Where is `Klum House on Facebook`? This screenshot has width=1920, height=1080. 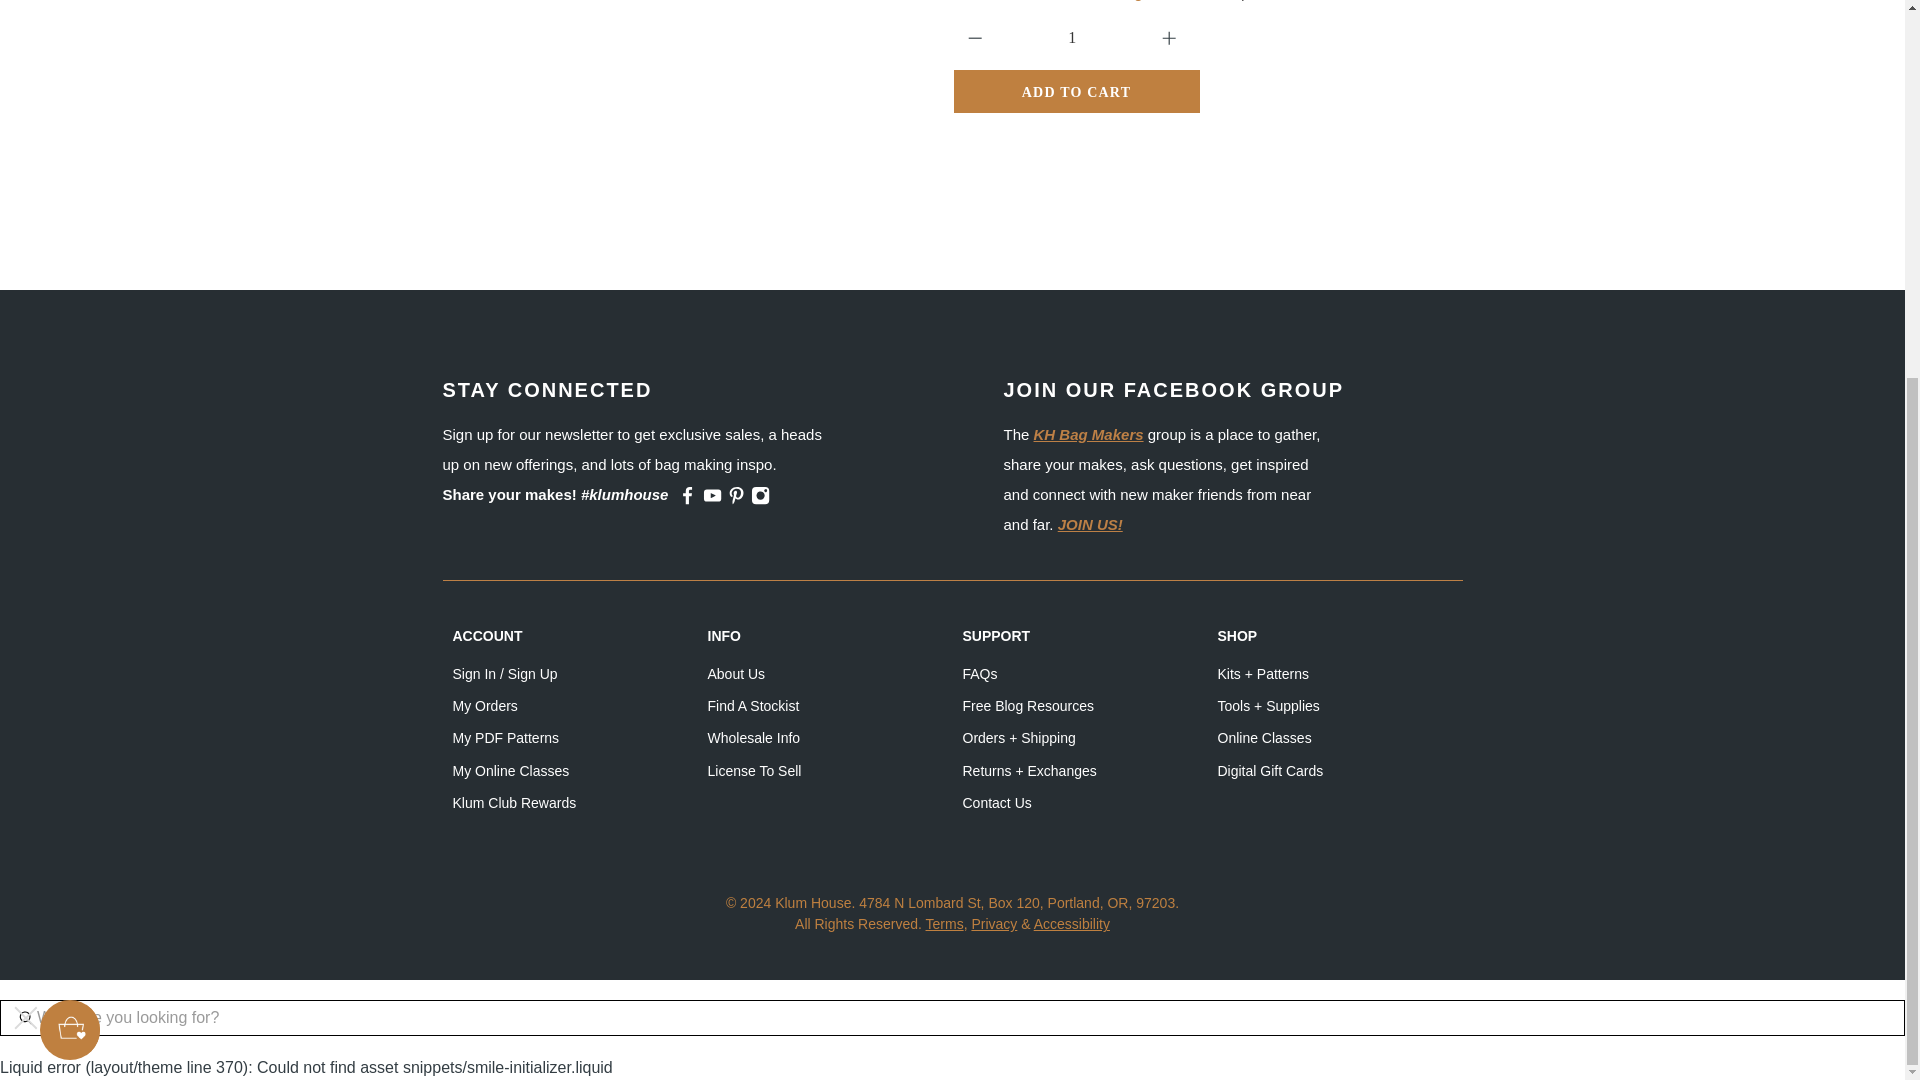 Klum House on Facebook is located at coordinates (686, 500).